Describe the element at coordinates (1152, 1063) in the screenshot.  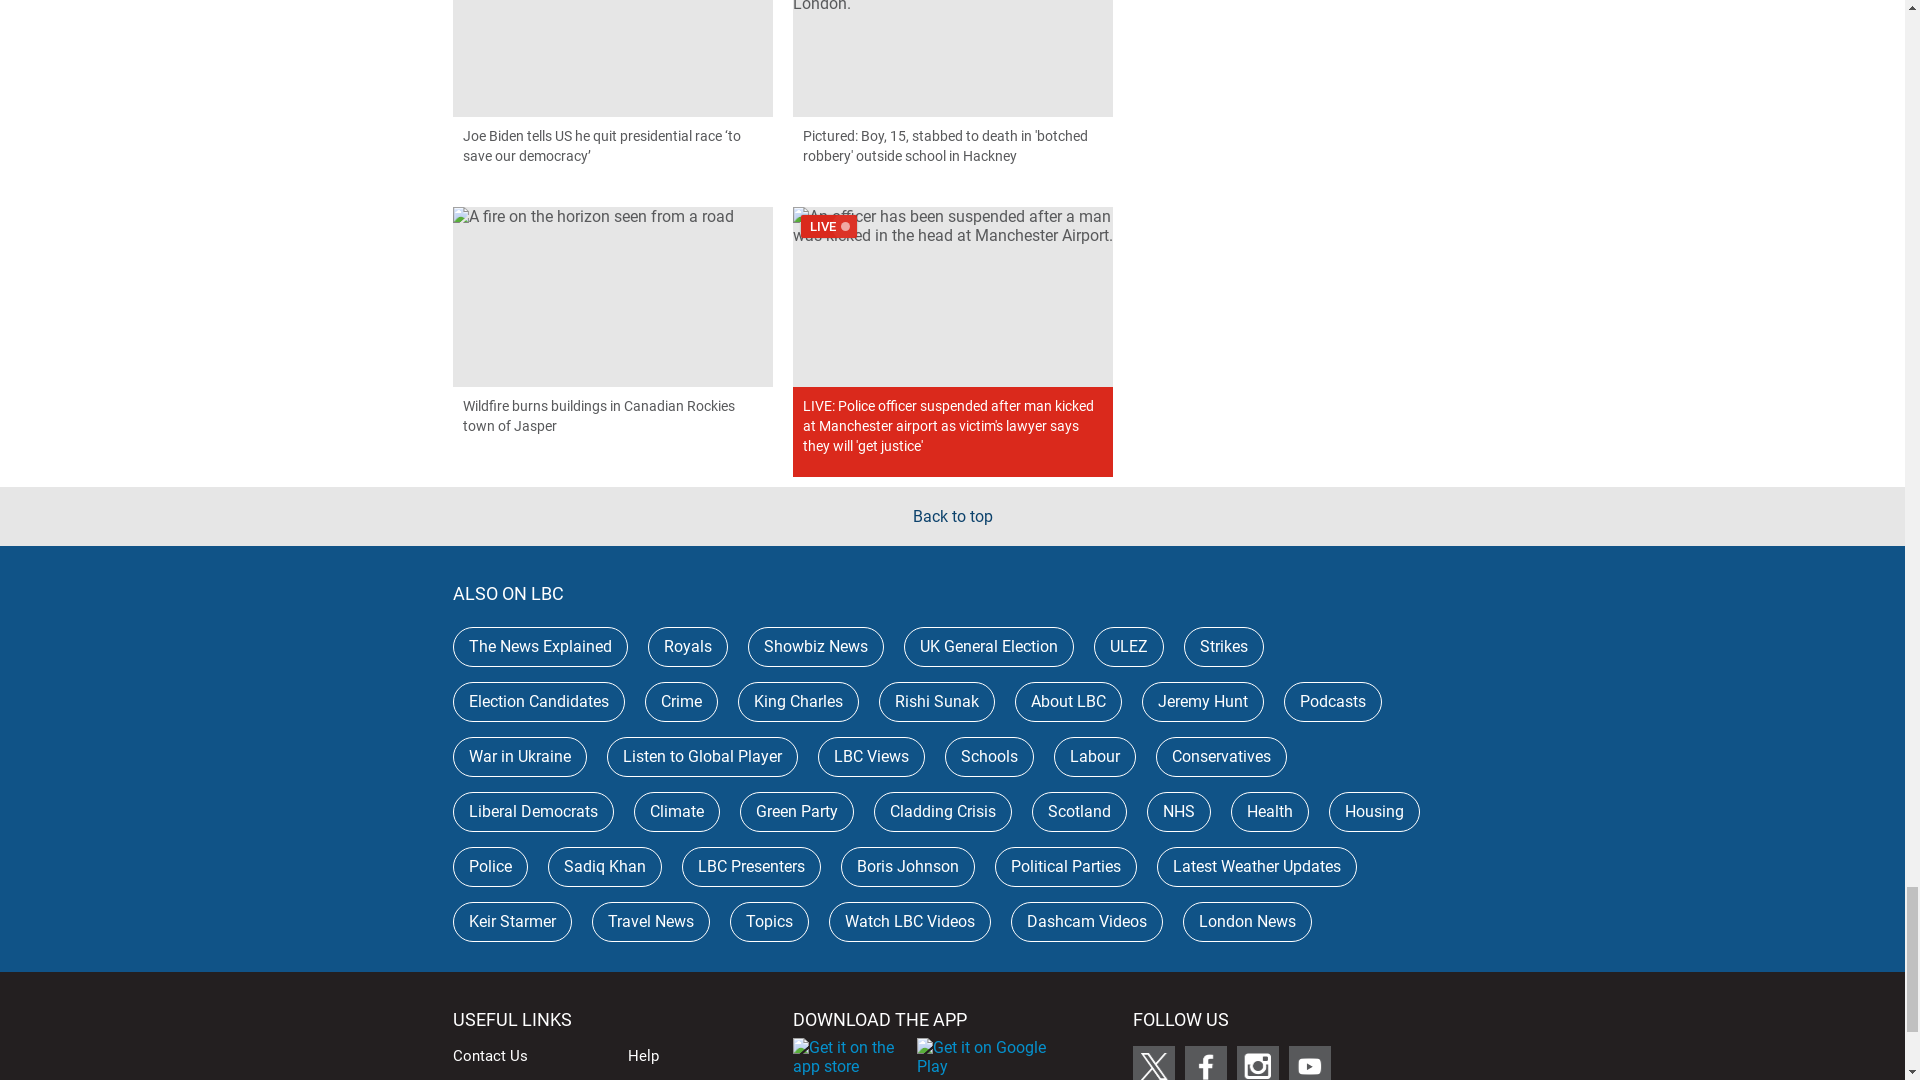
I see `Follow LBC on X` at that location.